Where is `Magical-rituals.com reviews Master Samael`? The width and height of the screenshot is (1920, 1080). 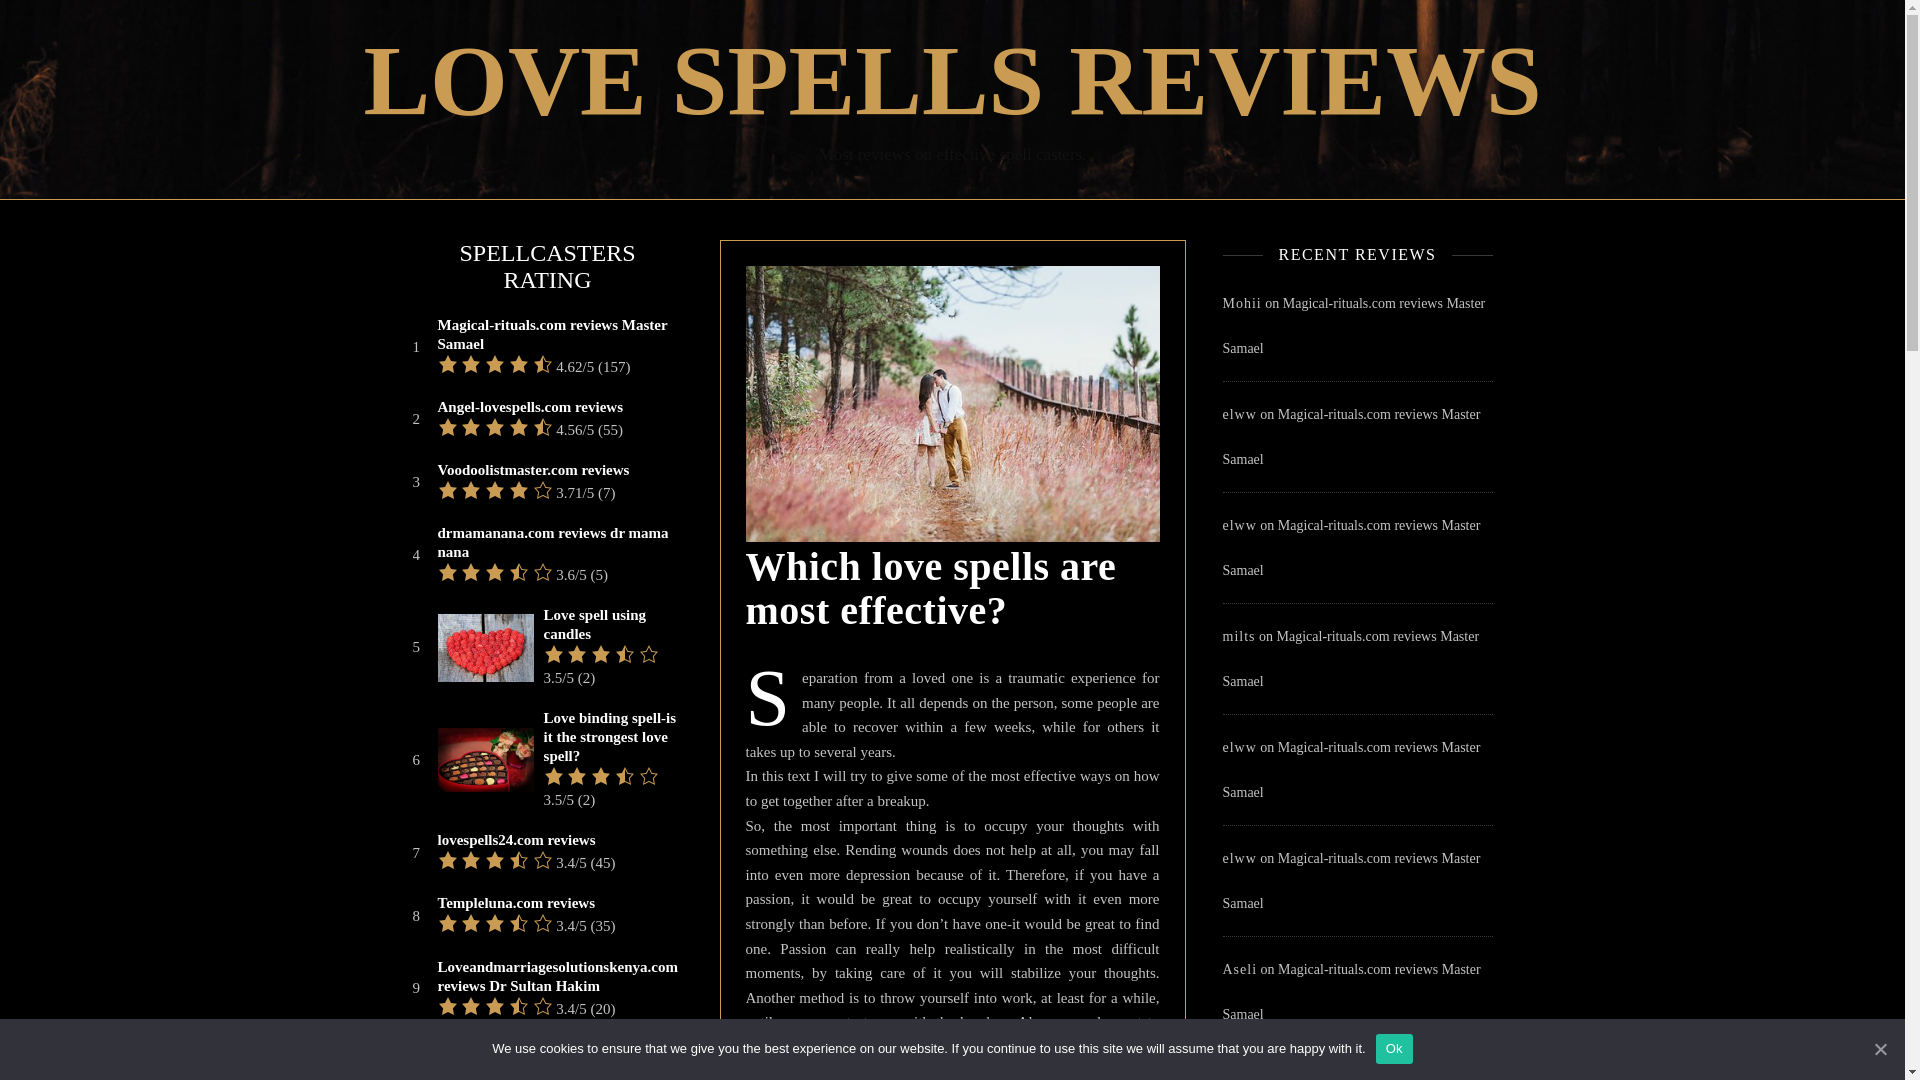 Magical-rituals.com reviews Master Samael is located at coordinates (558, 335).